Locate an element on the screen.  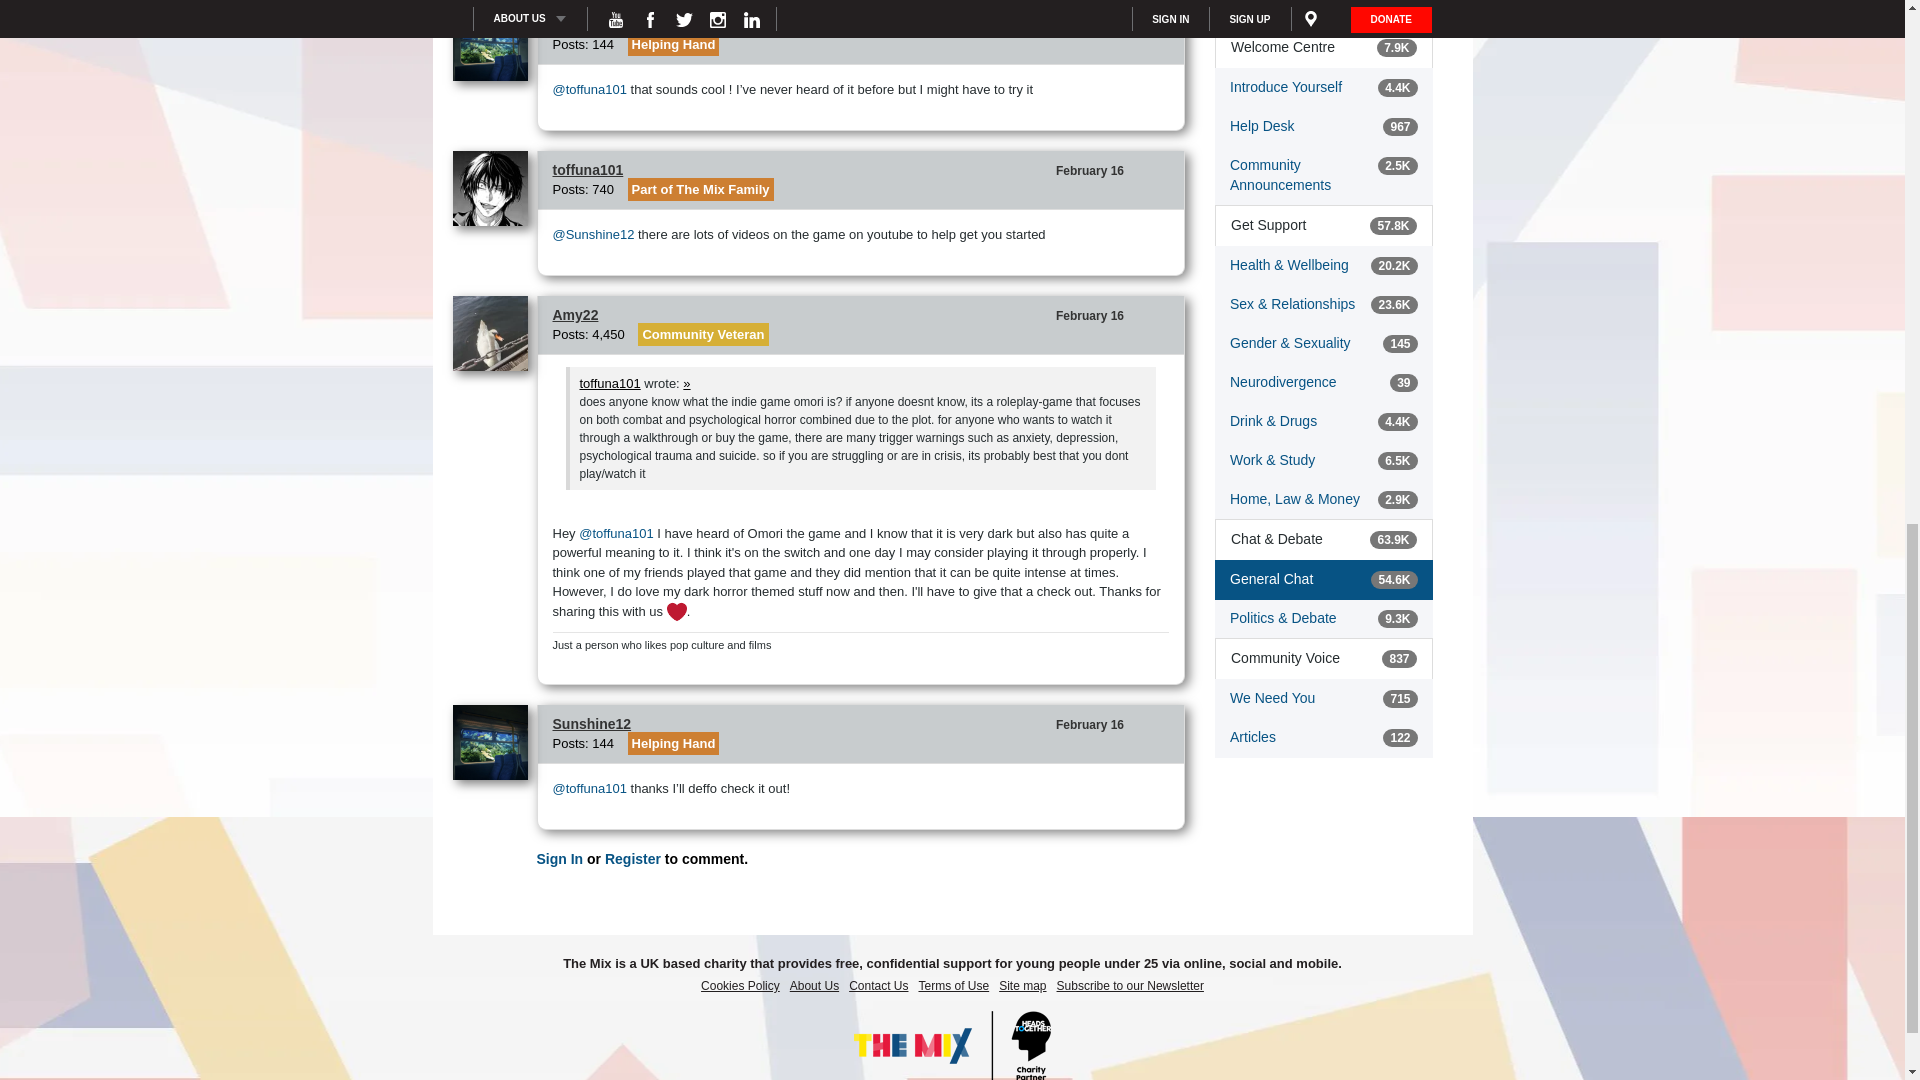
Sunshine12 is located at coordinates (495, 44).